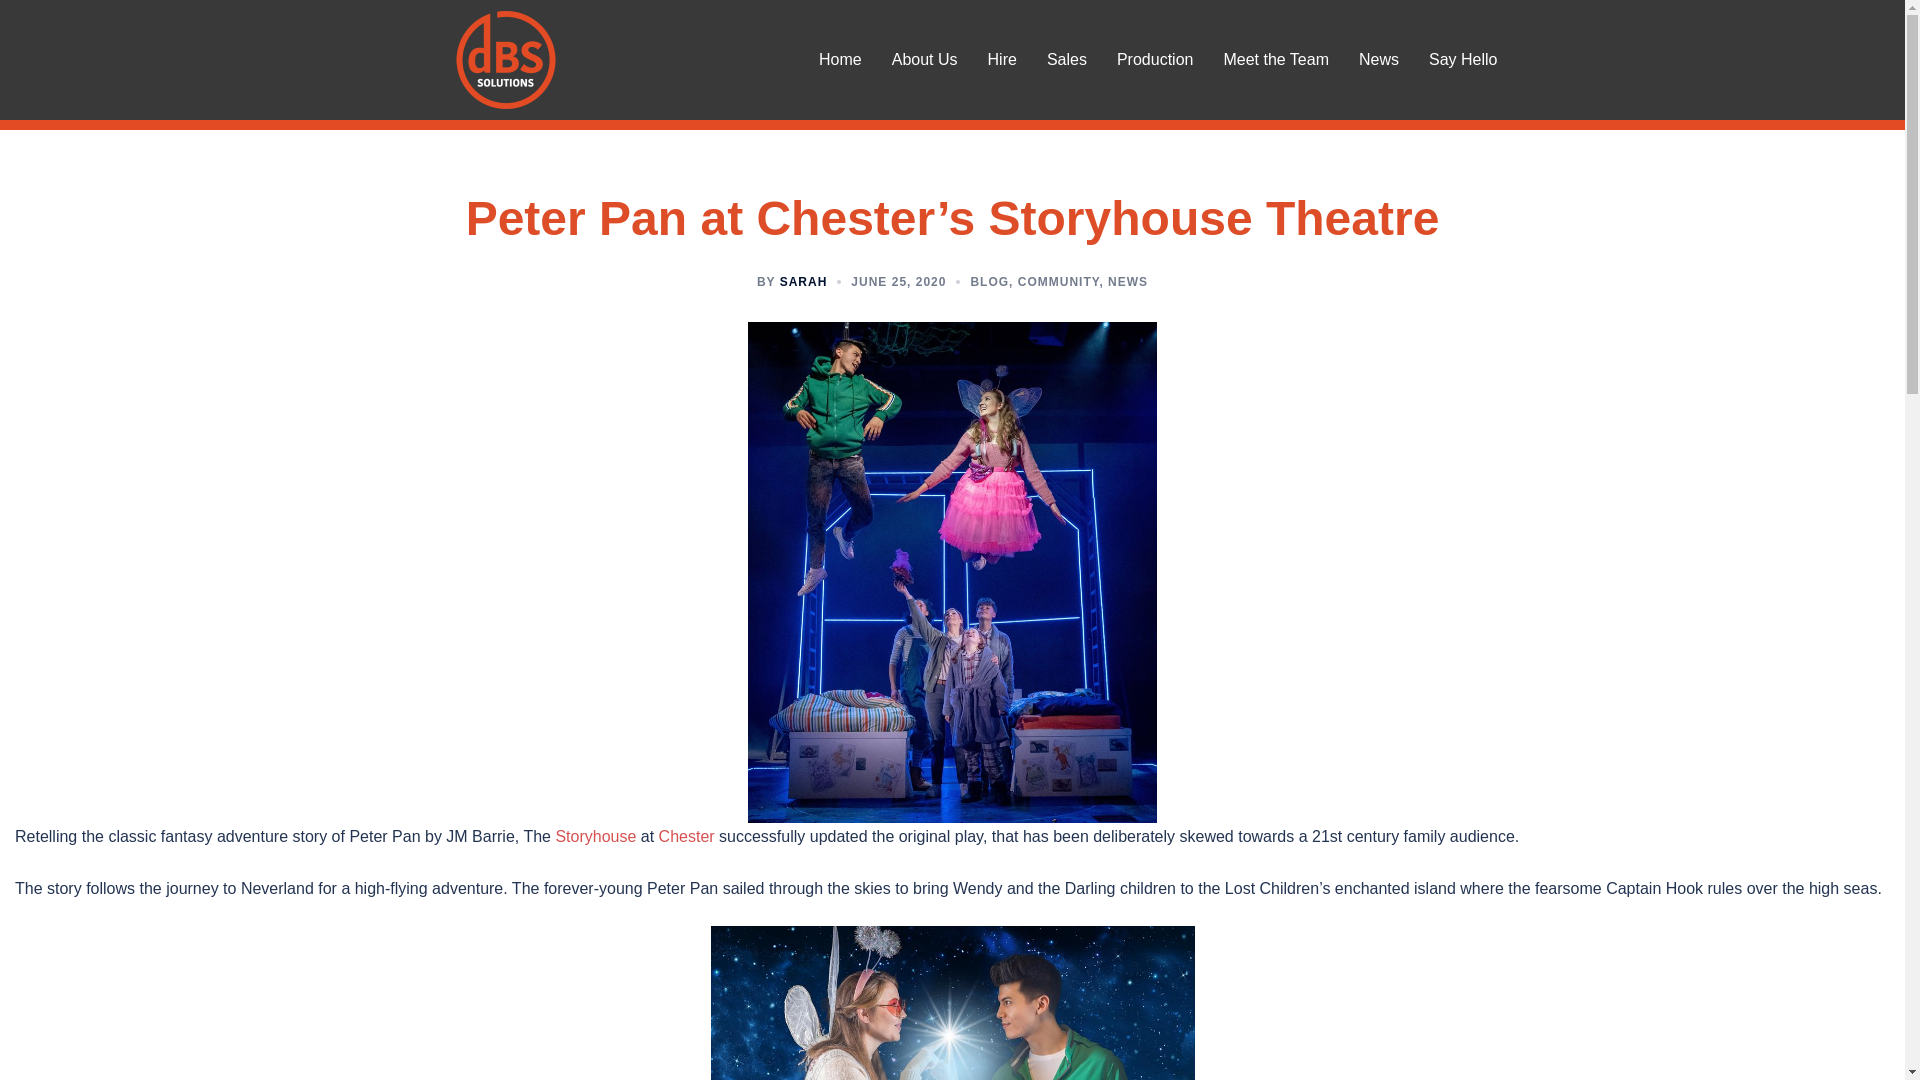 This screenshot has width=1920, height=1080. I want to click on About Us, so click(925, 60).